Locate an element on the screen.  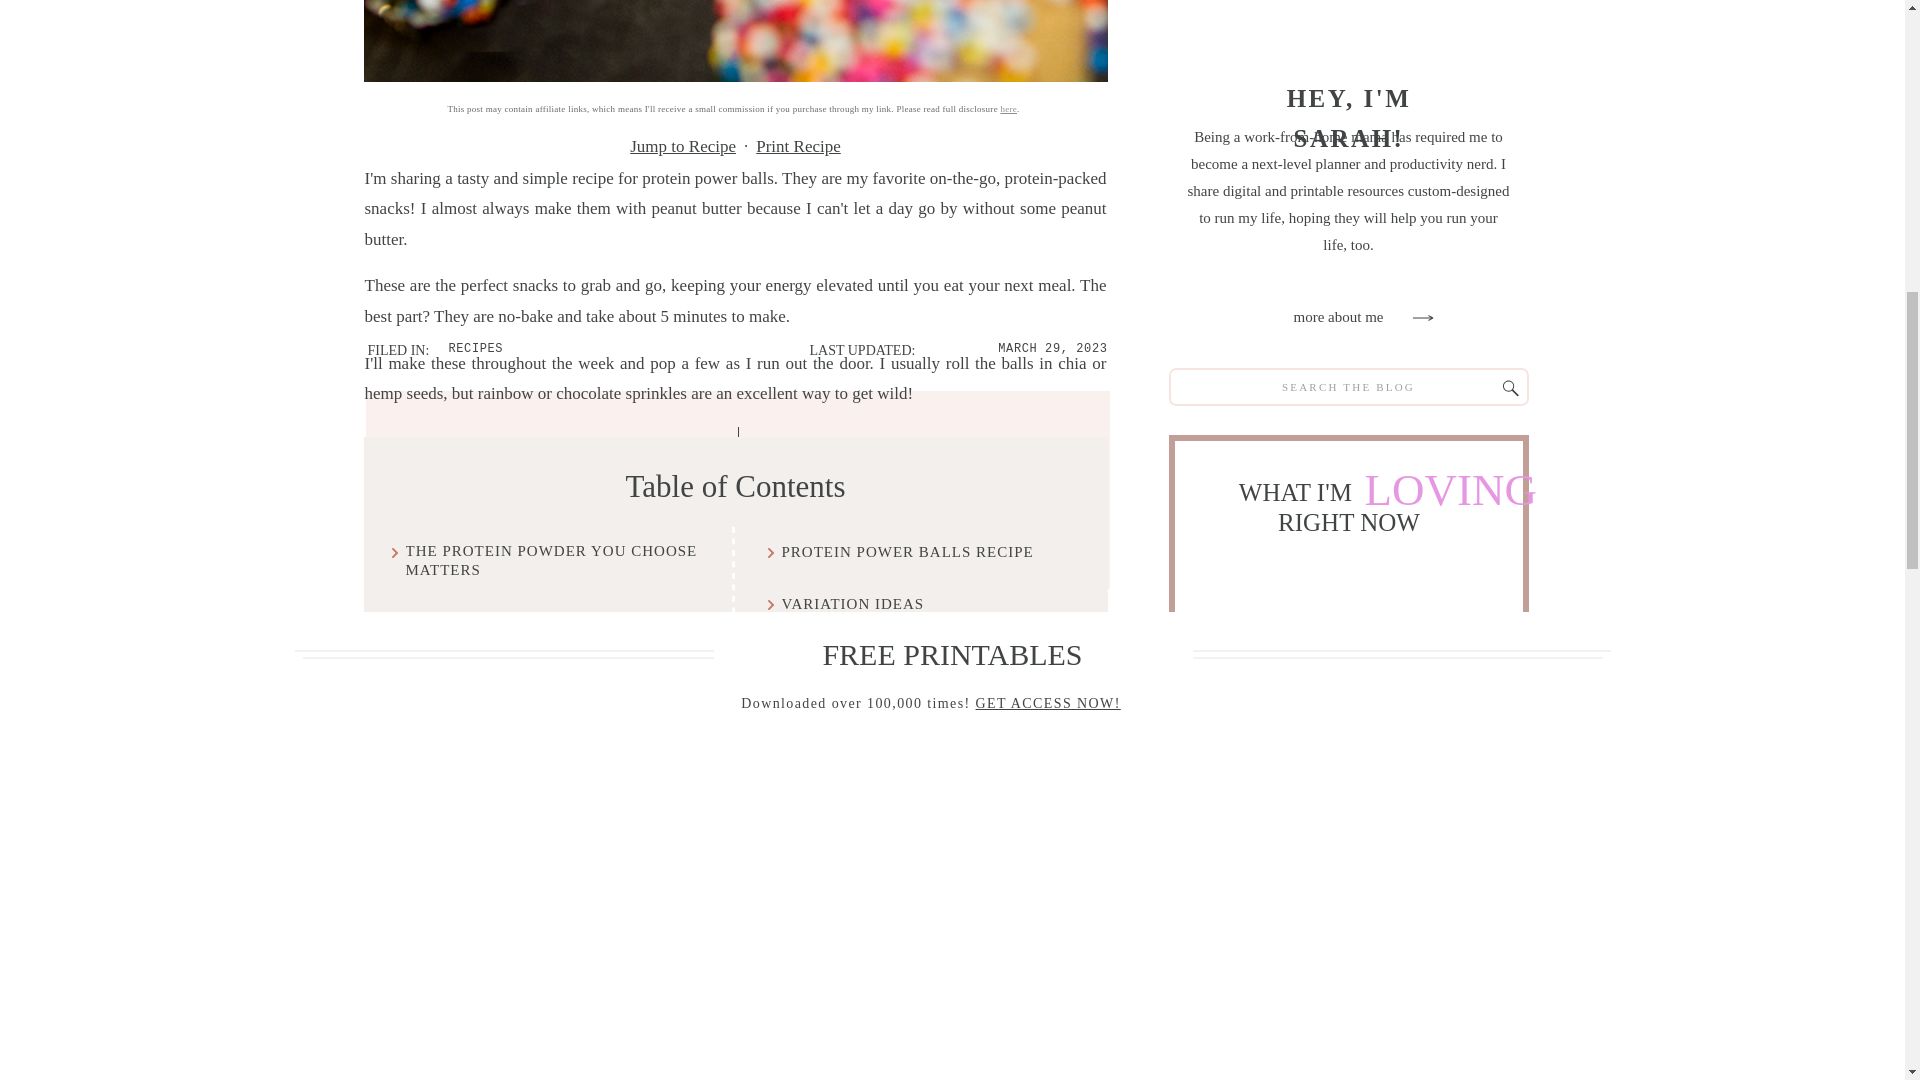
WHAT I'M  is located at coordinates (1298, 490).